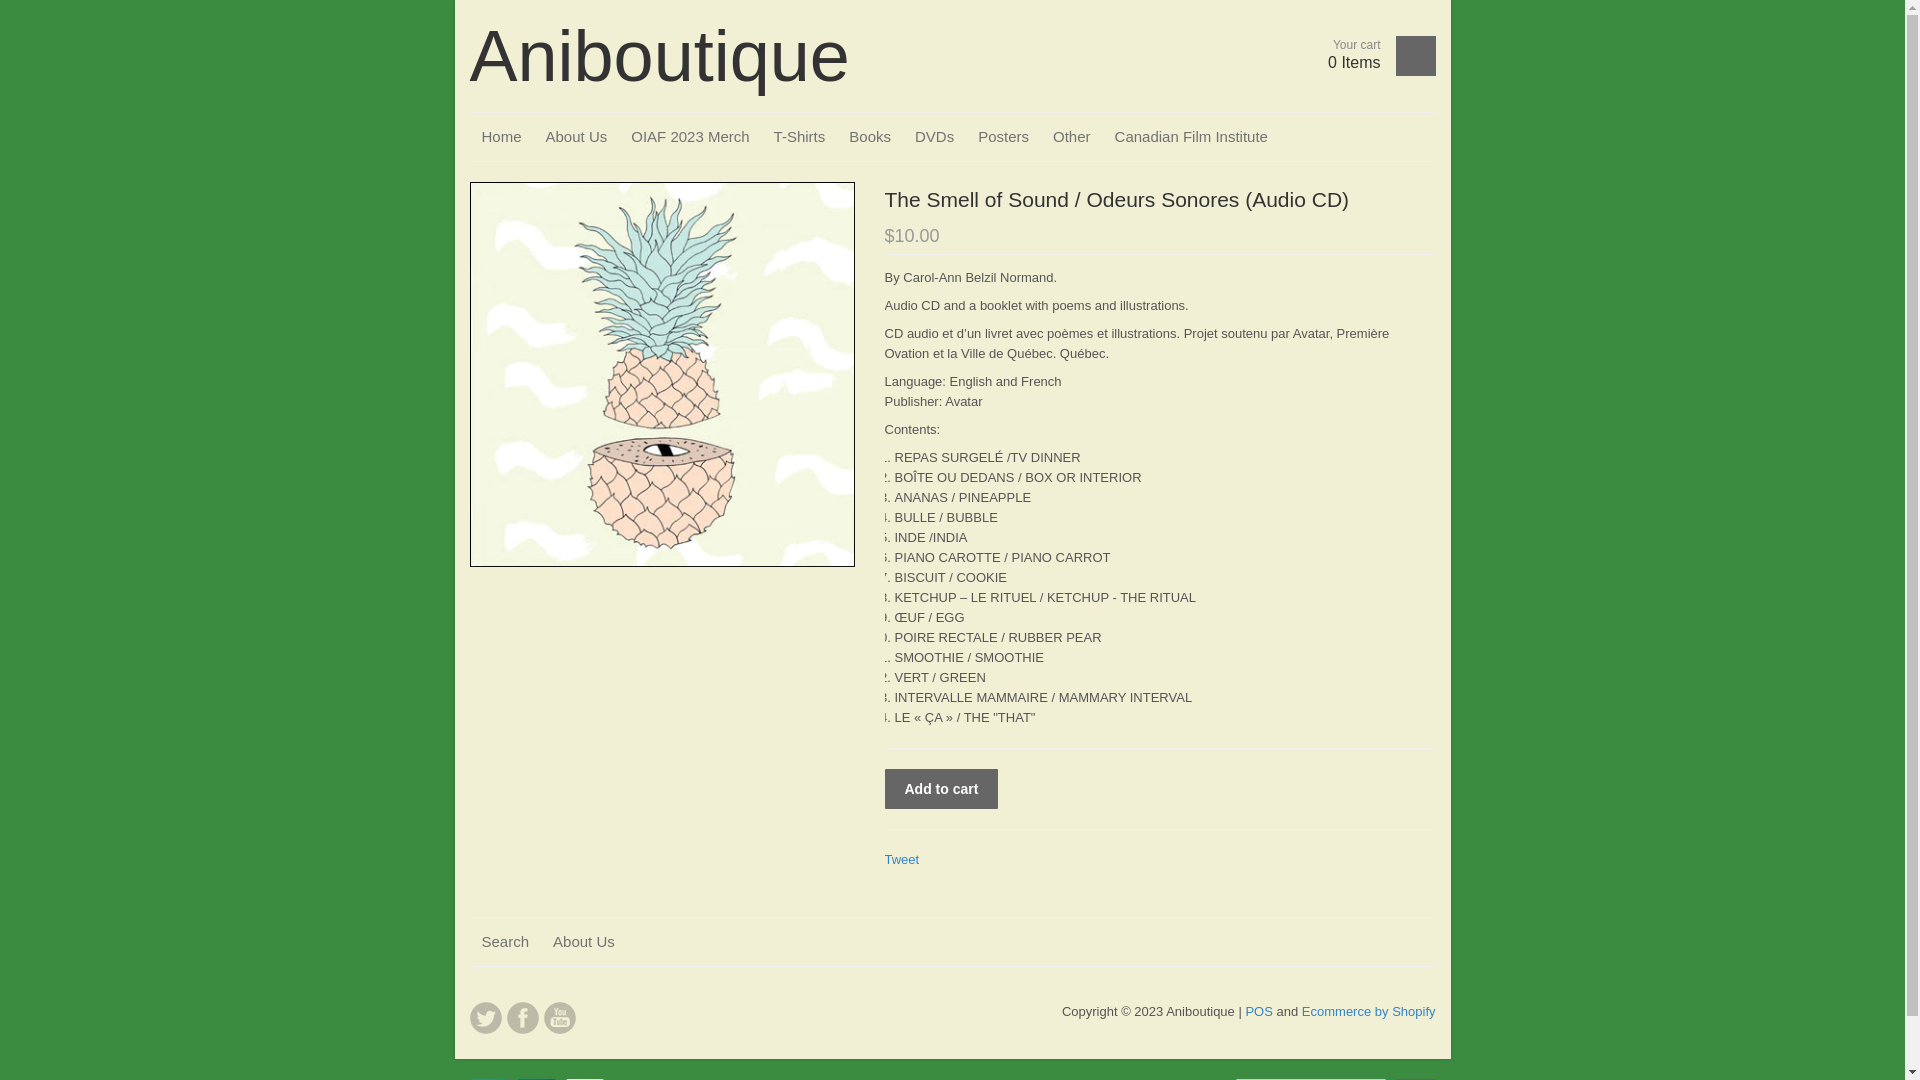  What do you see at coordinates (1374, 56) in the screenshot?
I see `View cart
Your cart
0 Items` at bounding box center [1374, 56].